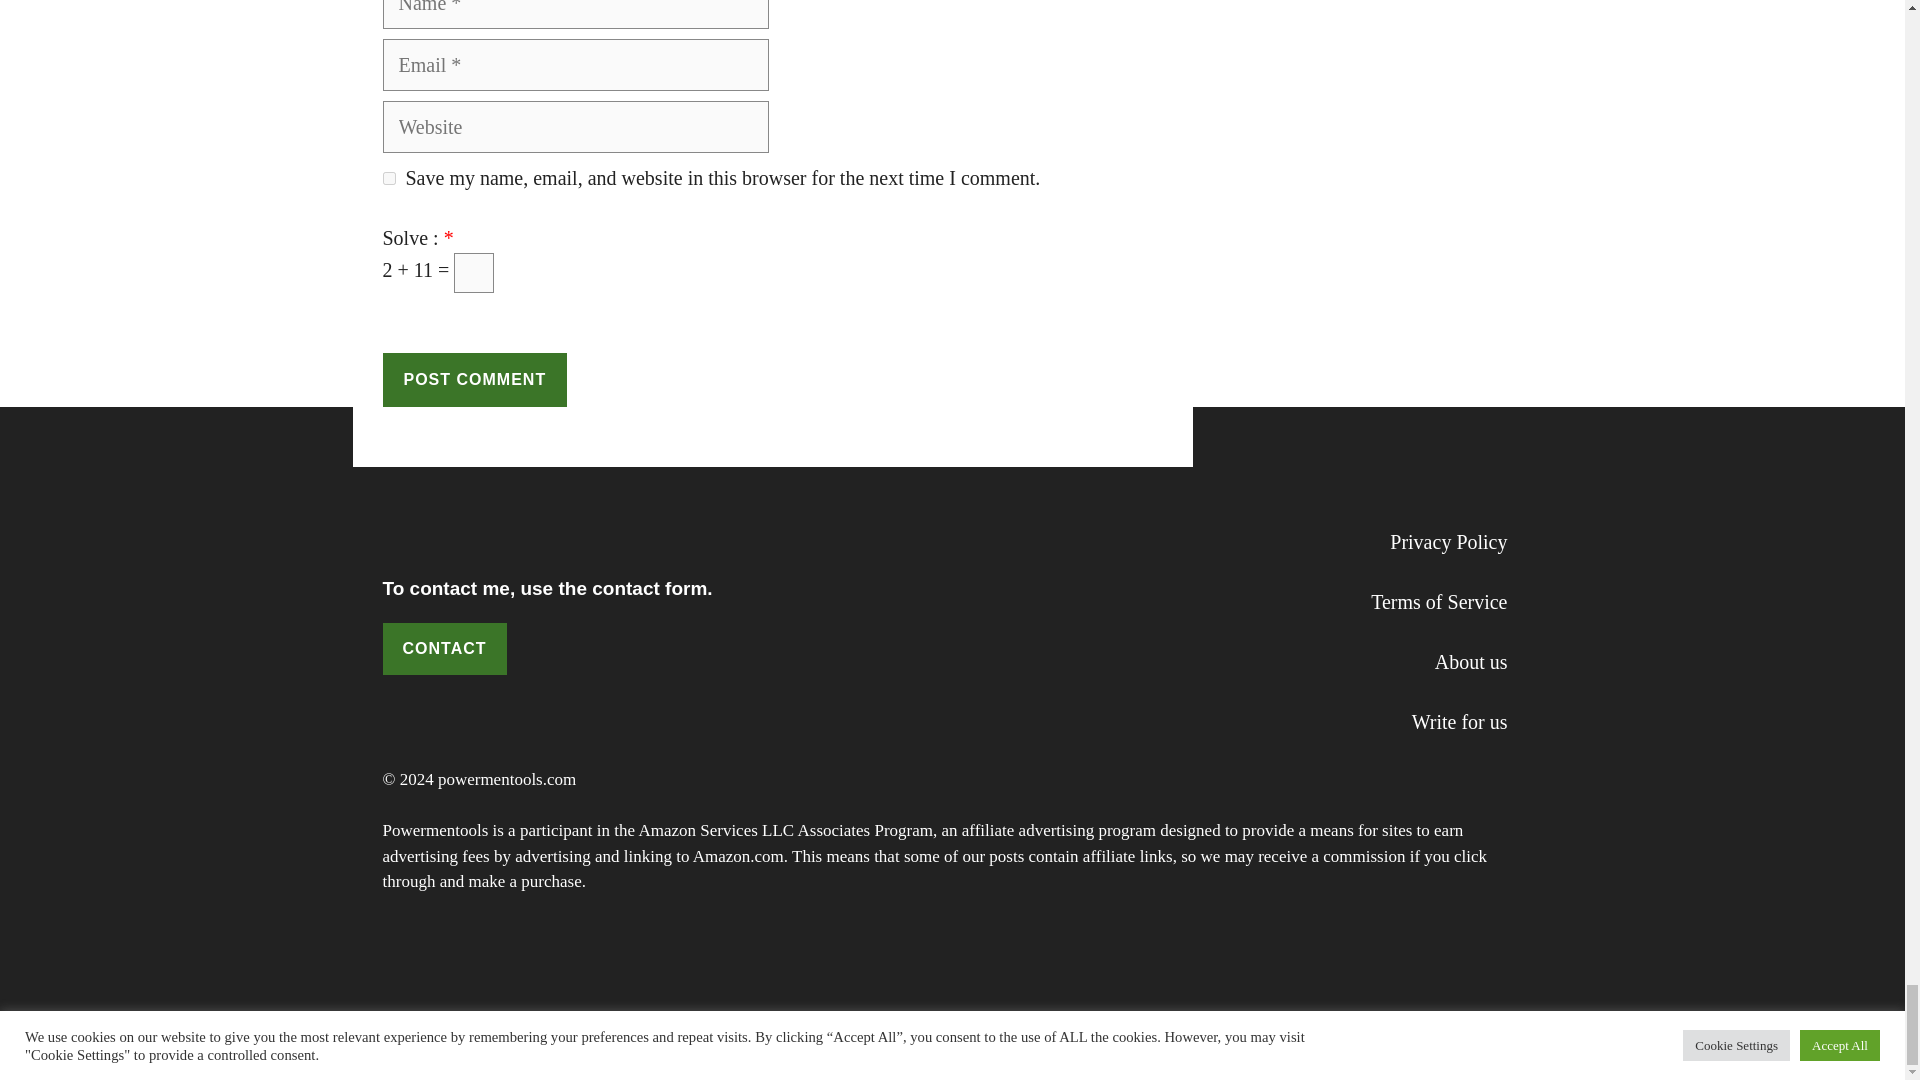 The height and width of the screenshot is (1080, 1920). What do you see at coordinates (388, 178) in the screenshot?
I see `yes` at bounding box center [388, 178].